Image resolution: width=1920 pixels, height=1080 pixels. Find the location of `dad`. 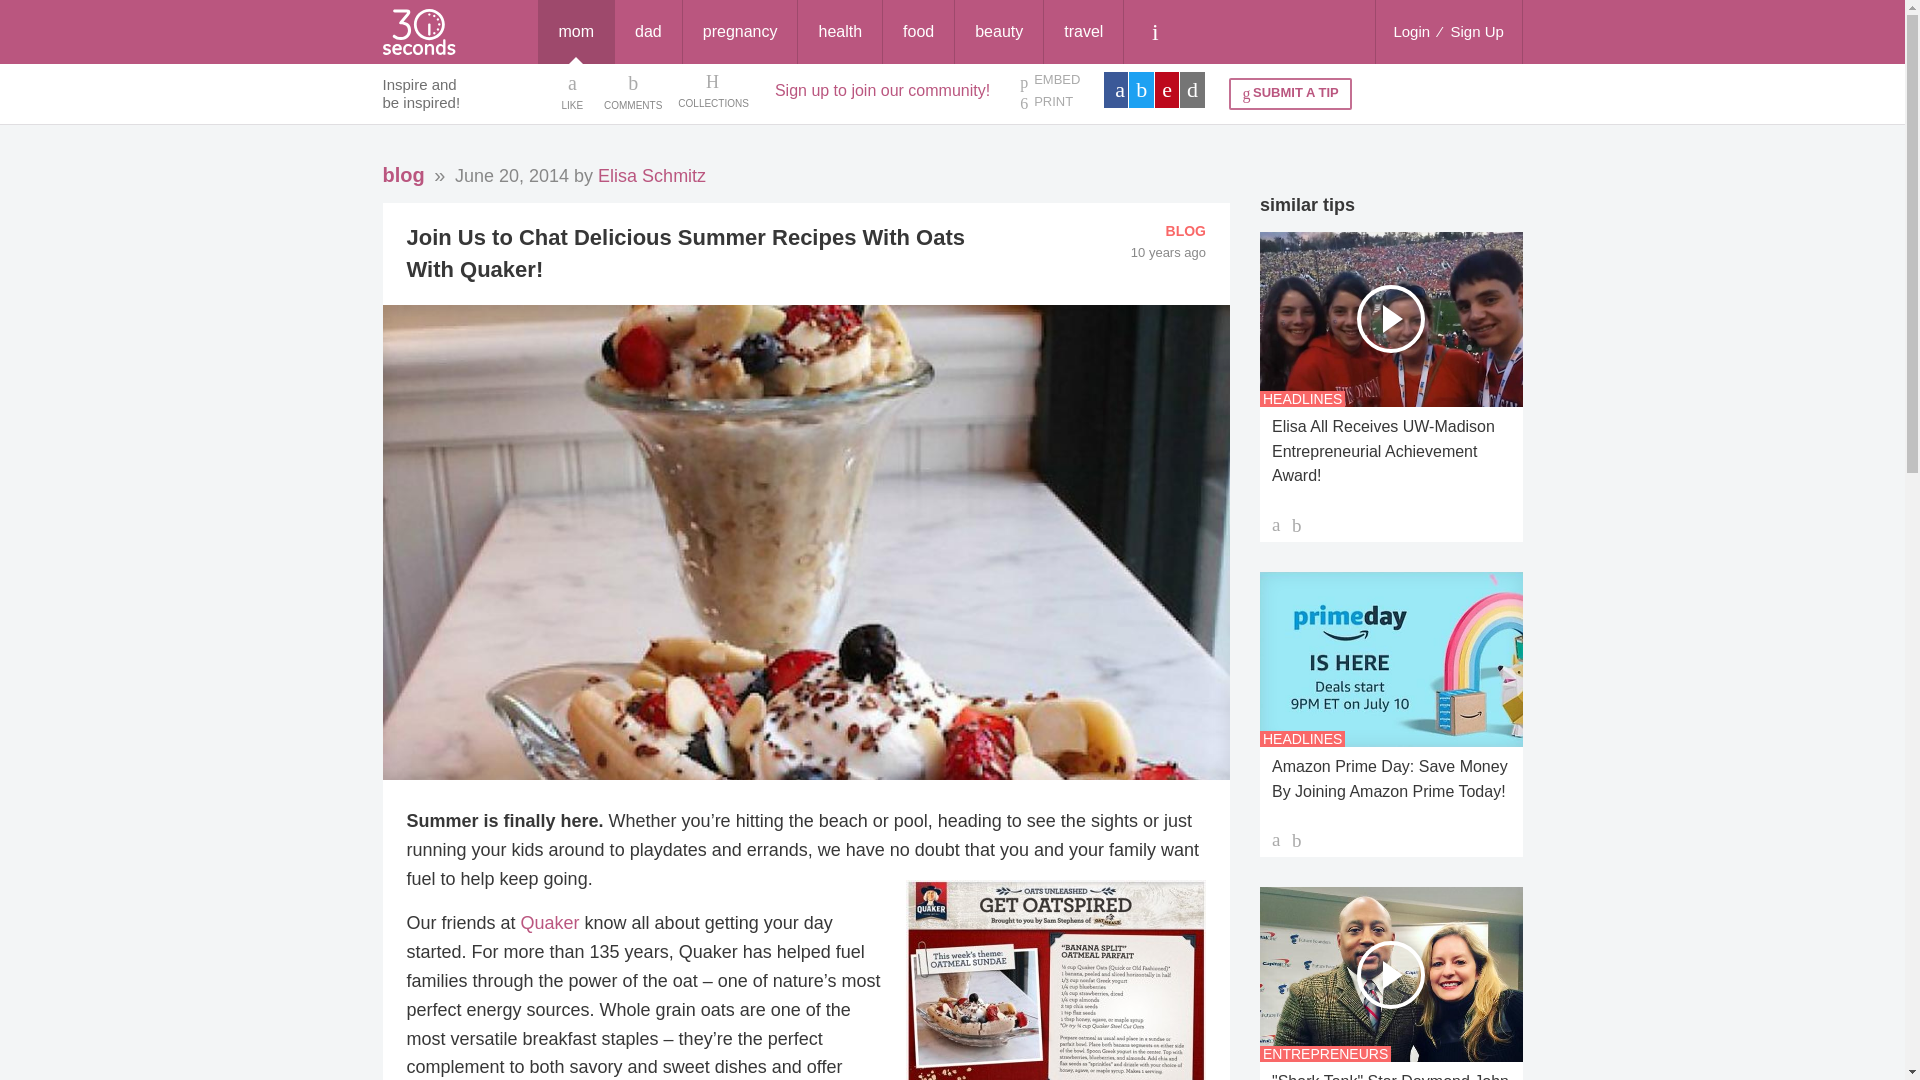

dad is located at coordinates (648, 32).